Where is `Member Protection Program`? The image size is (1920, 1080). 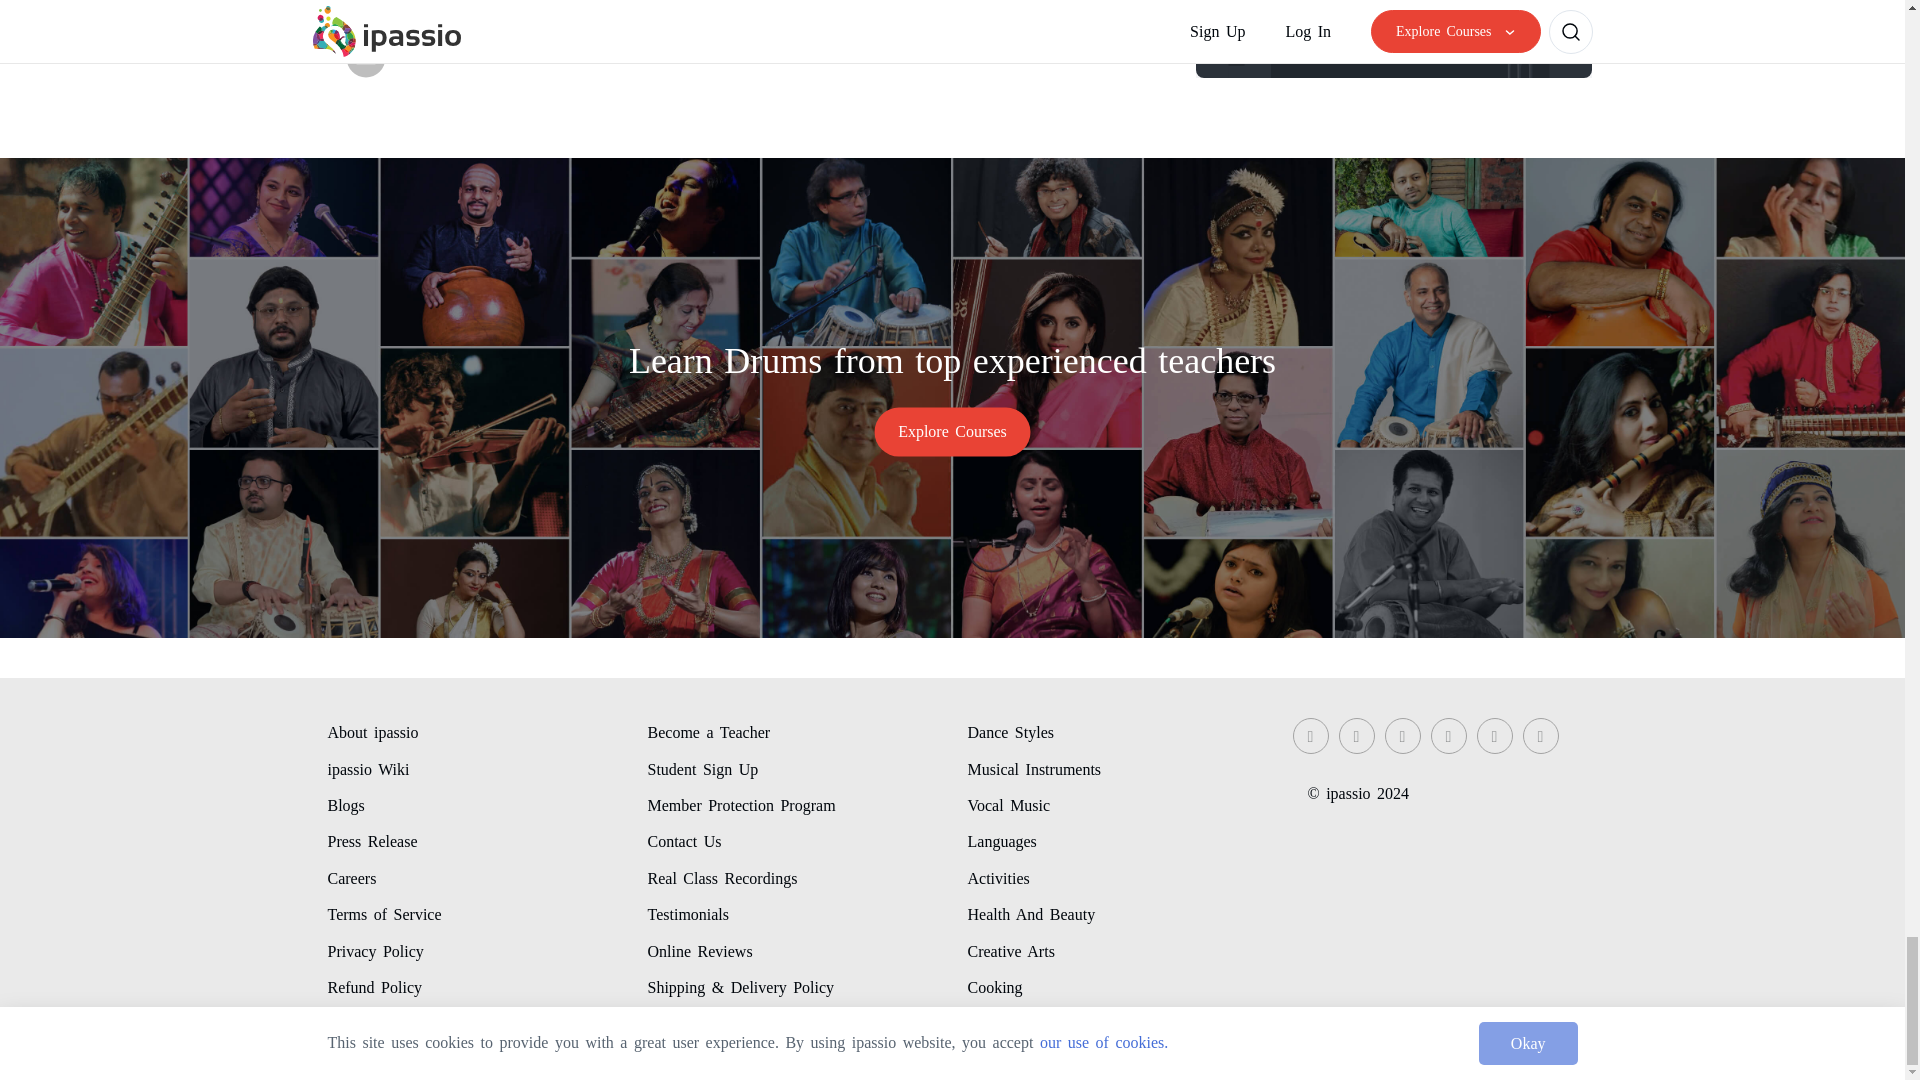
Member Protection Program is located at coordinates (742, 808).